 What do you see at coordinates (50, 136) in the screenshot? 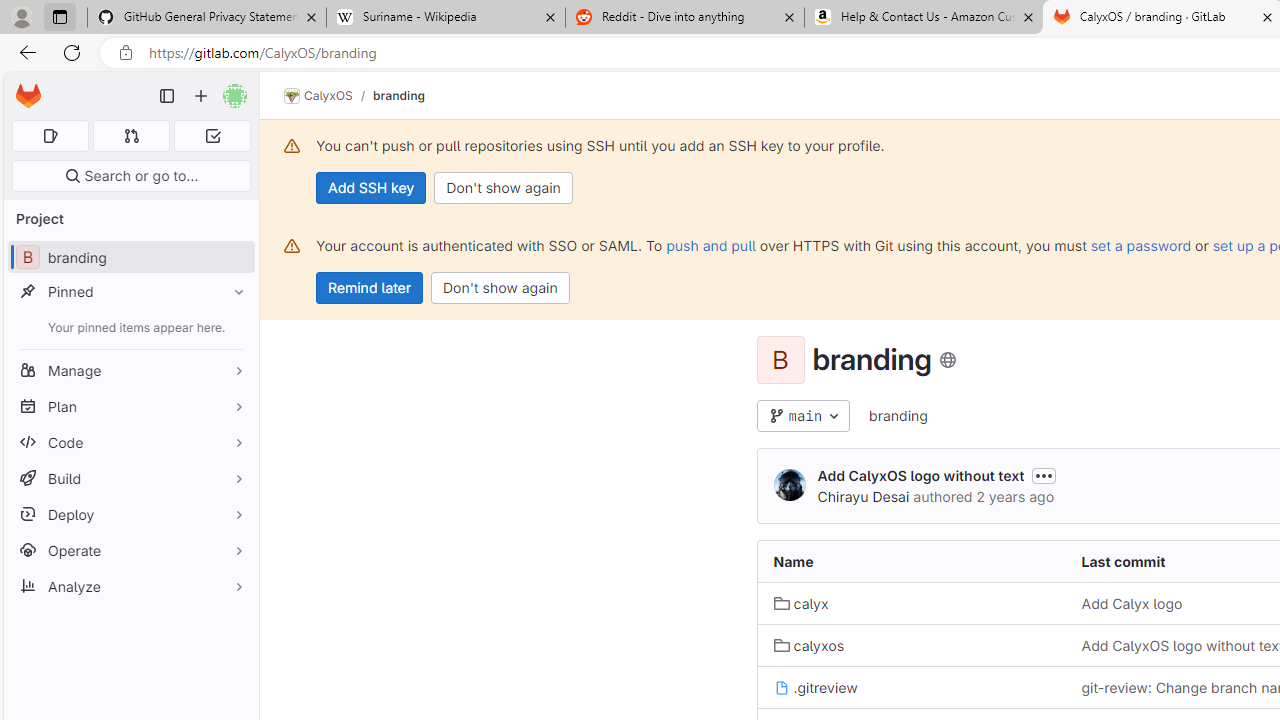
I see `Assigned issues 0` at bounding box center [50, 136].